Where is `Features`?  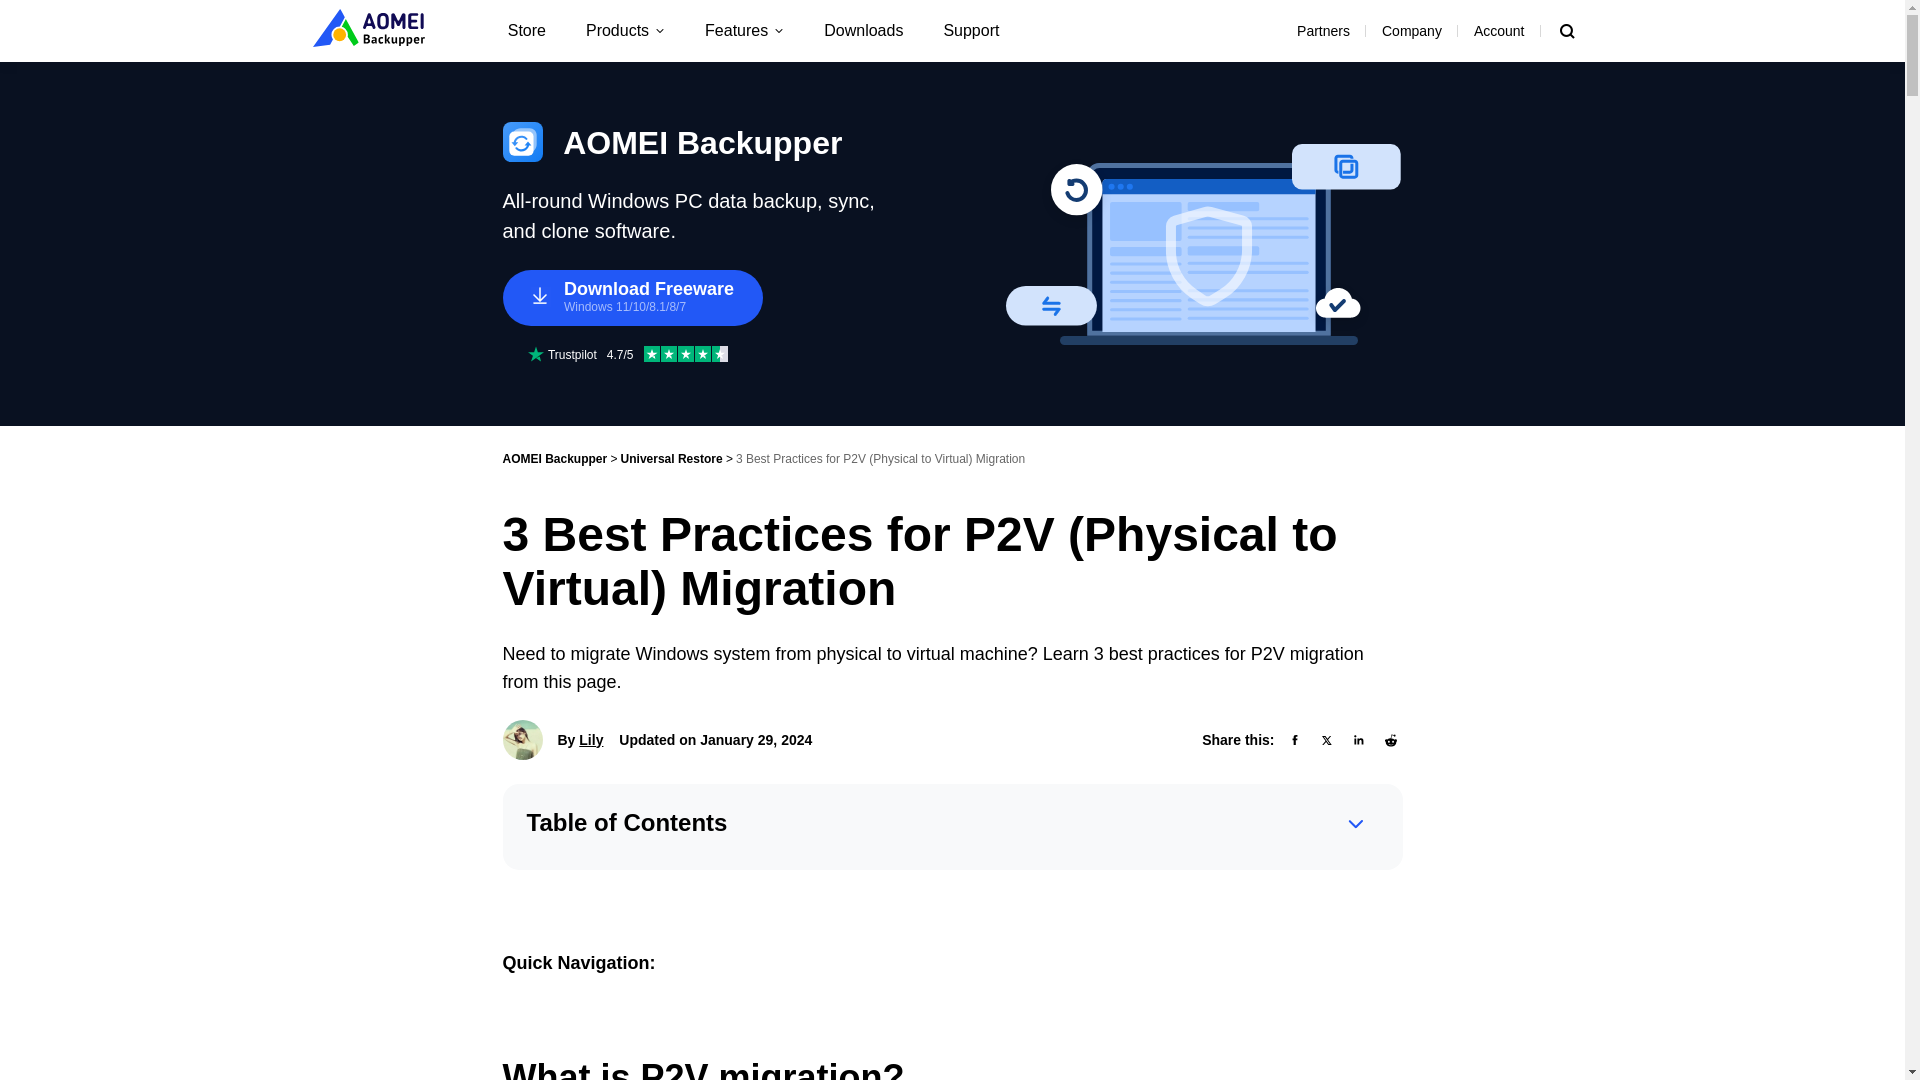 Features is located at coordinates (744, 30).